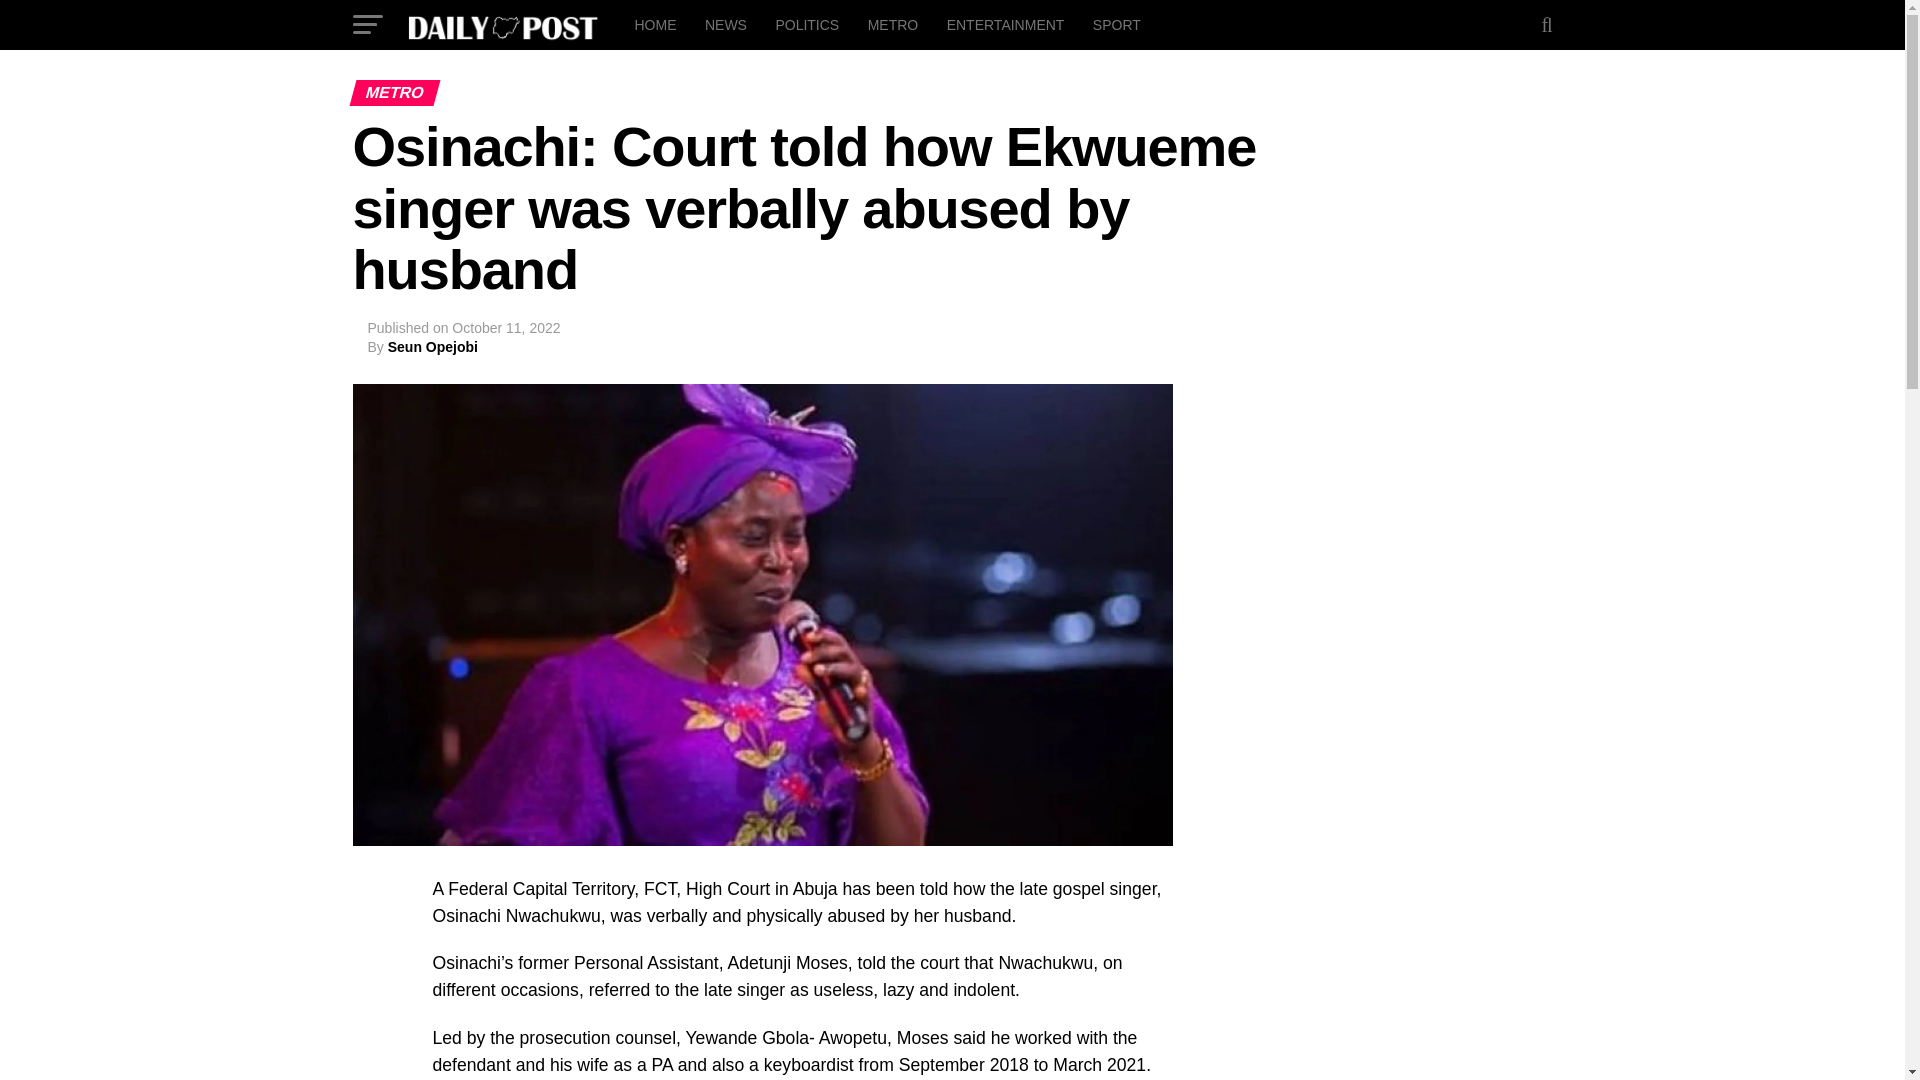 The height and width of the screenshot is (1080, 1920). Describe the element at coordinates (726, 24) in the screenshot. I see `NEWS` at that location.